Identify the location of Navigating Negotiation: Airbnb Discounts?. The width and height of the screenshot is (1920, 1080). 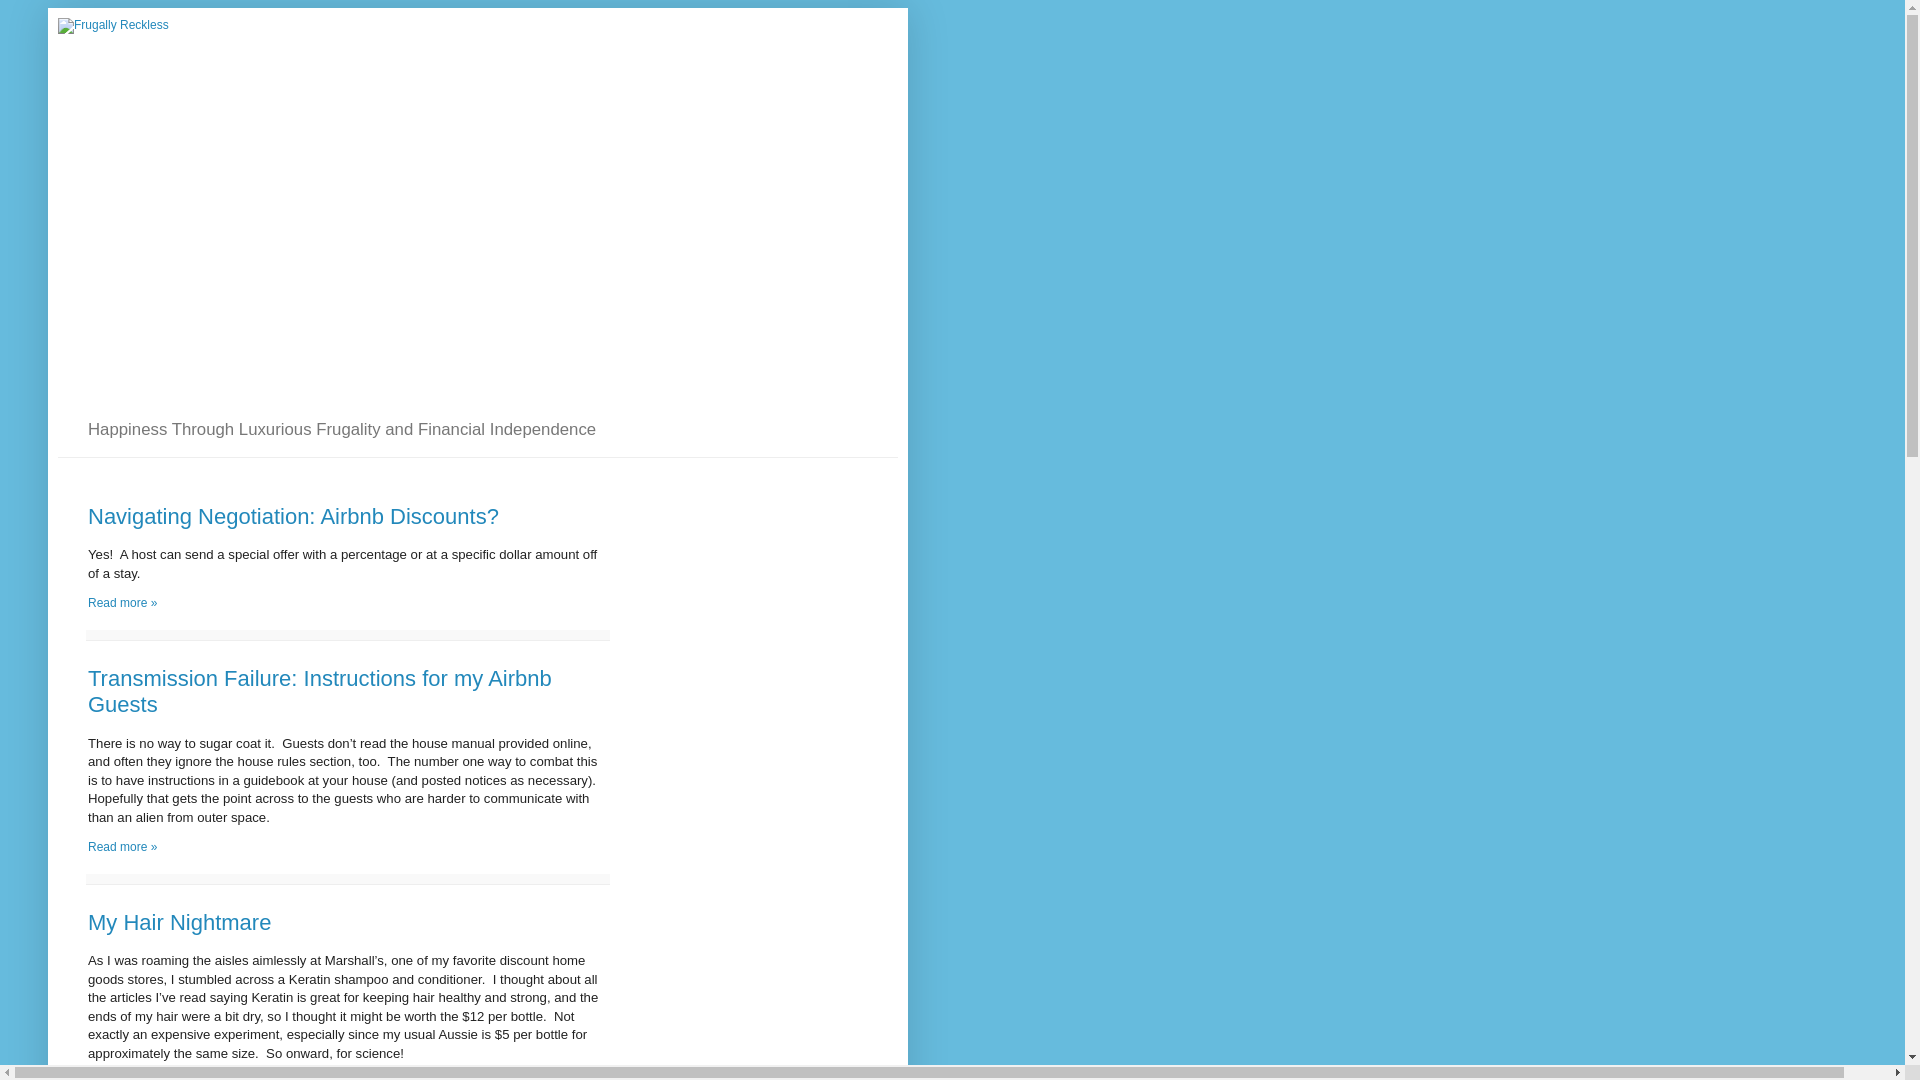
(122, 603).